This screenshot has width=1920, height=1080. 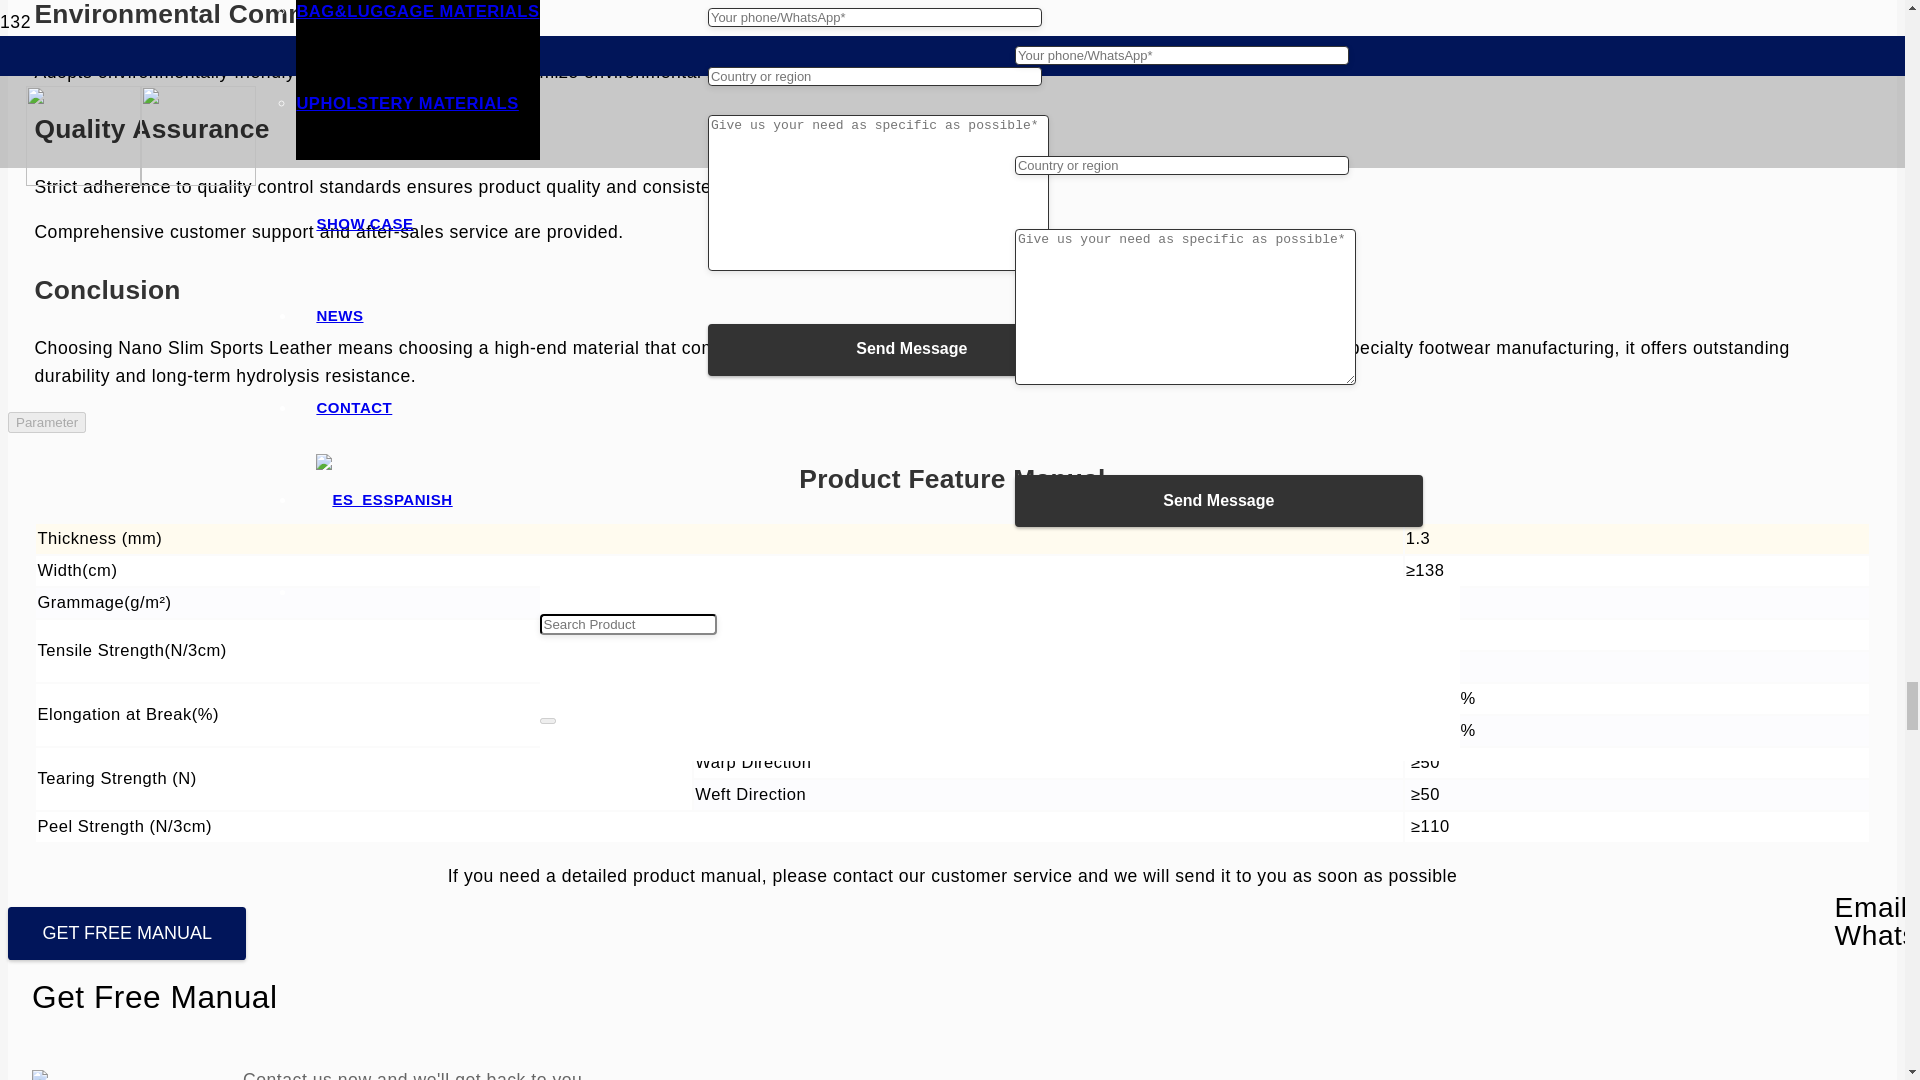 What do you see at coordinates (46, 422) in the screenshot?
I see `Parameter` at bounding box center [46, 422].